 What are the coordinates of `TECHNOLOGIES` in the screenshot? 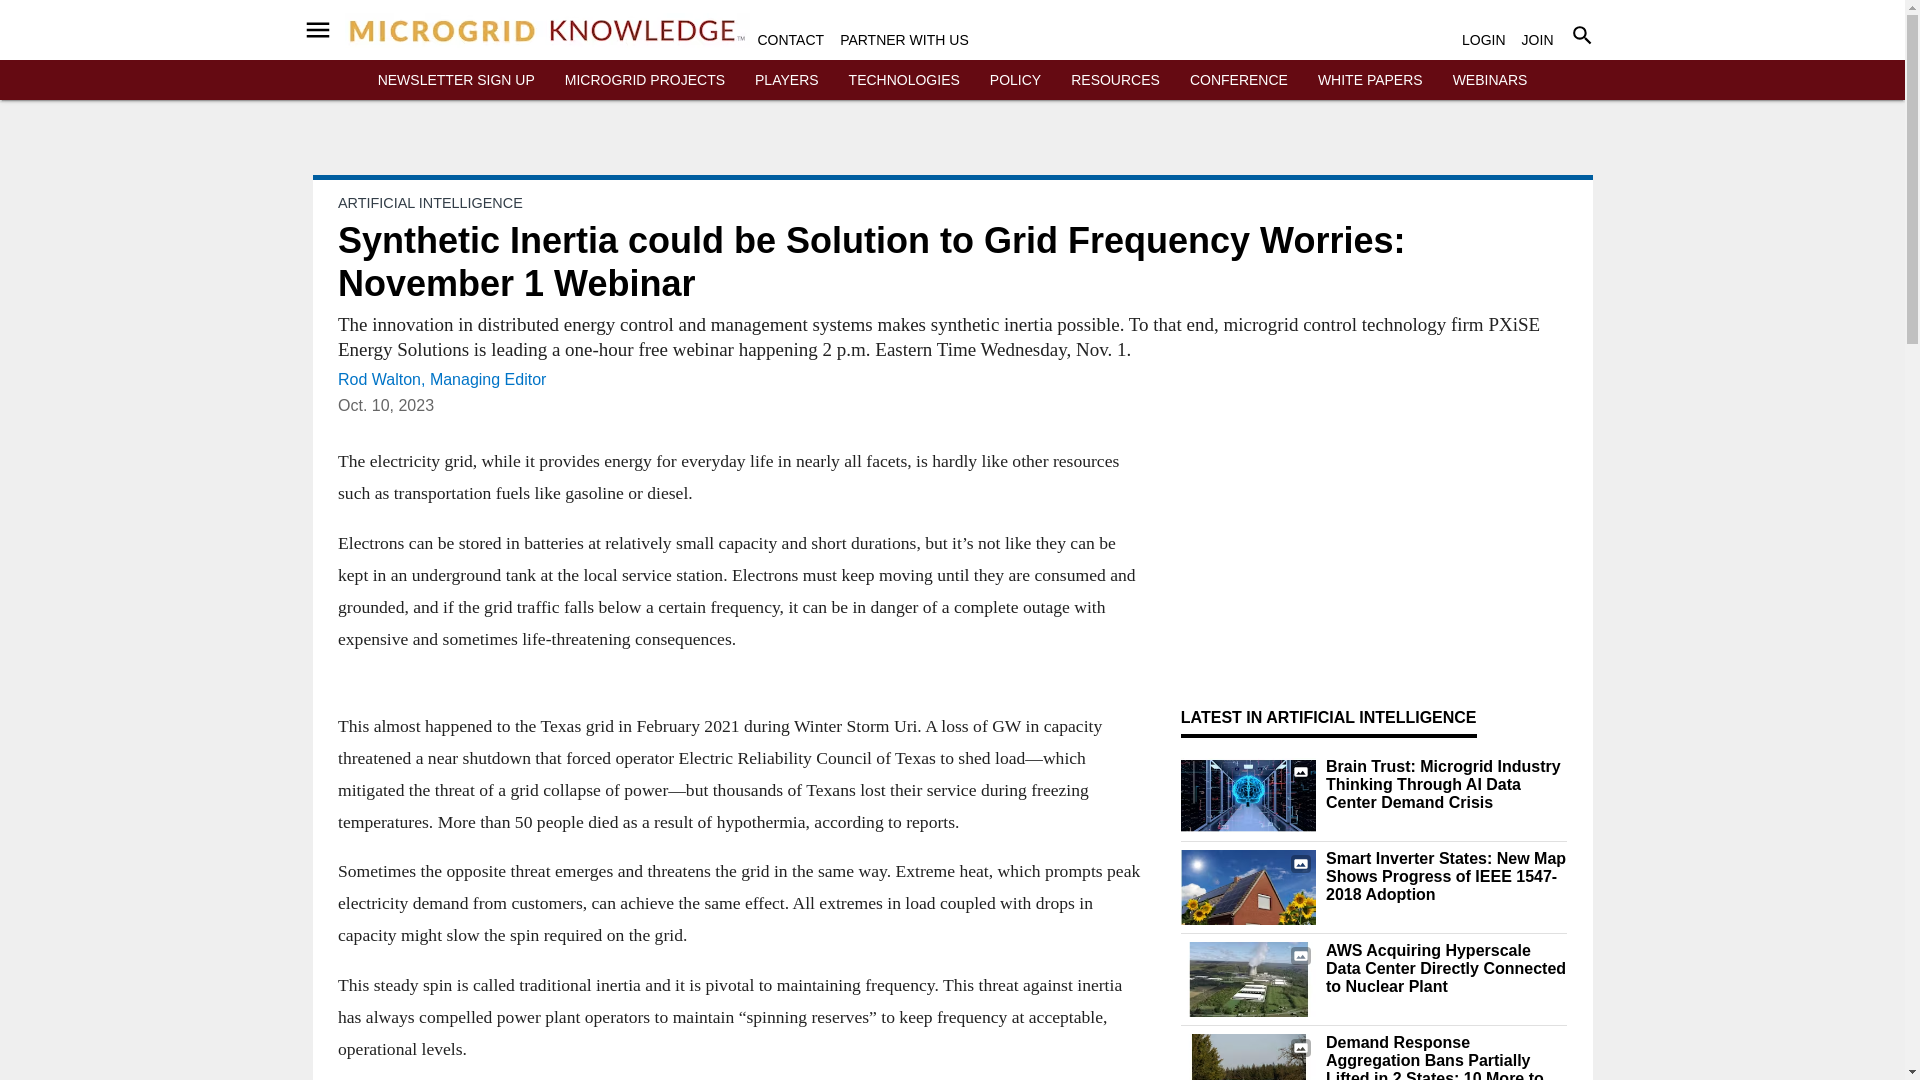 It's located at (904, 80).